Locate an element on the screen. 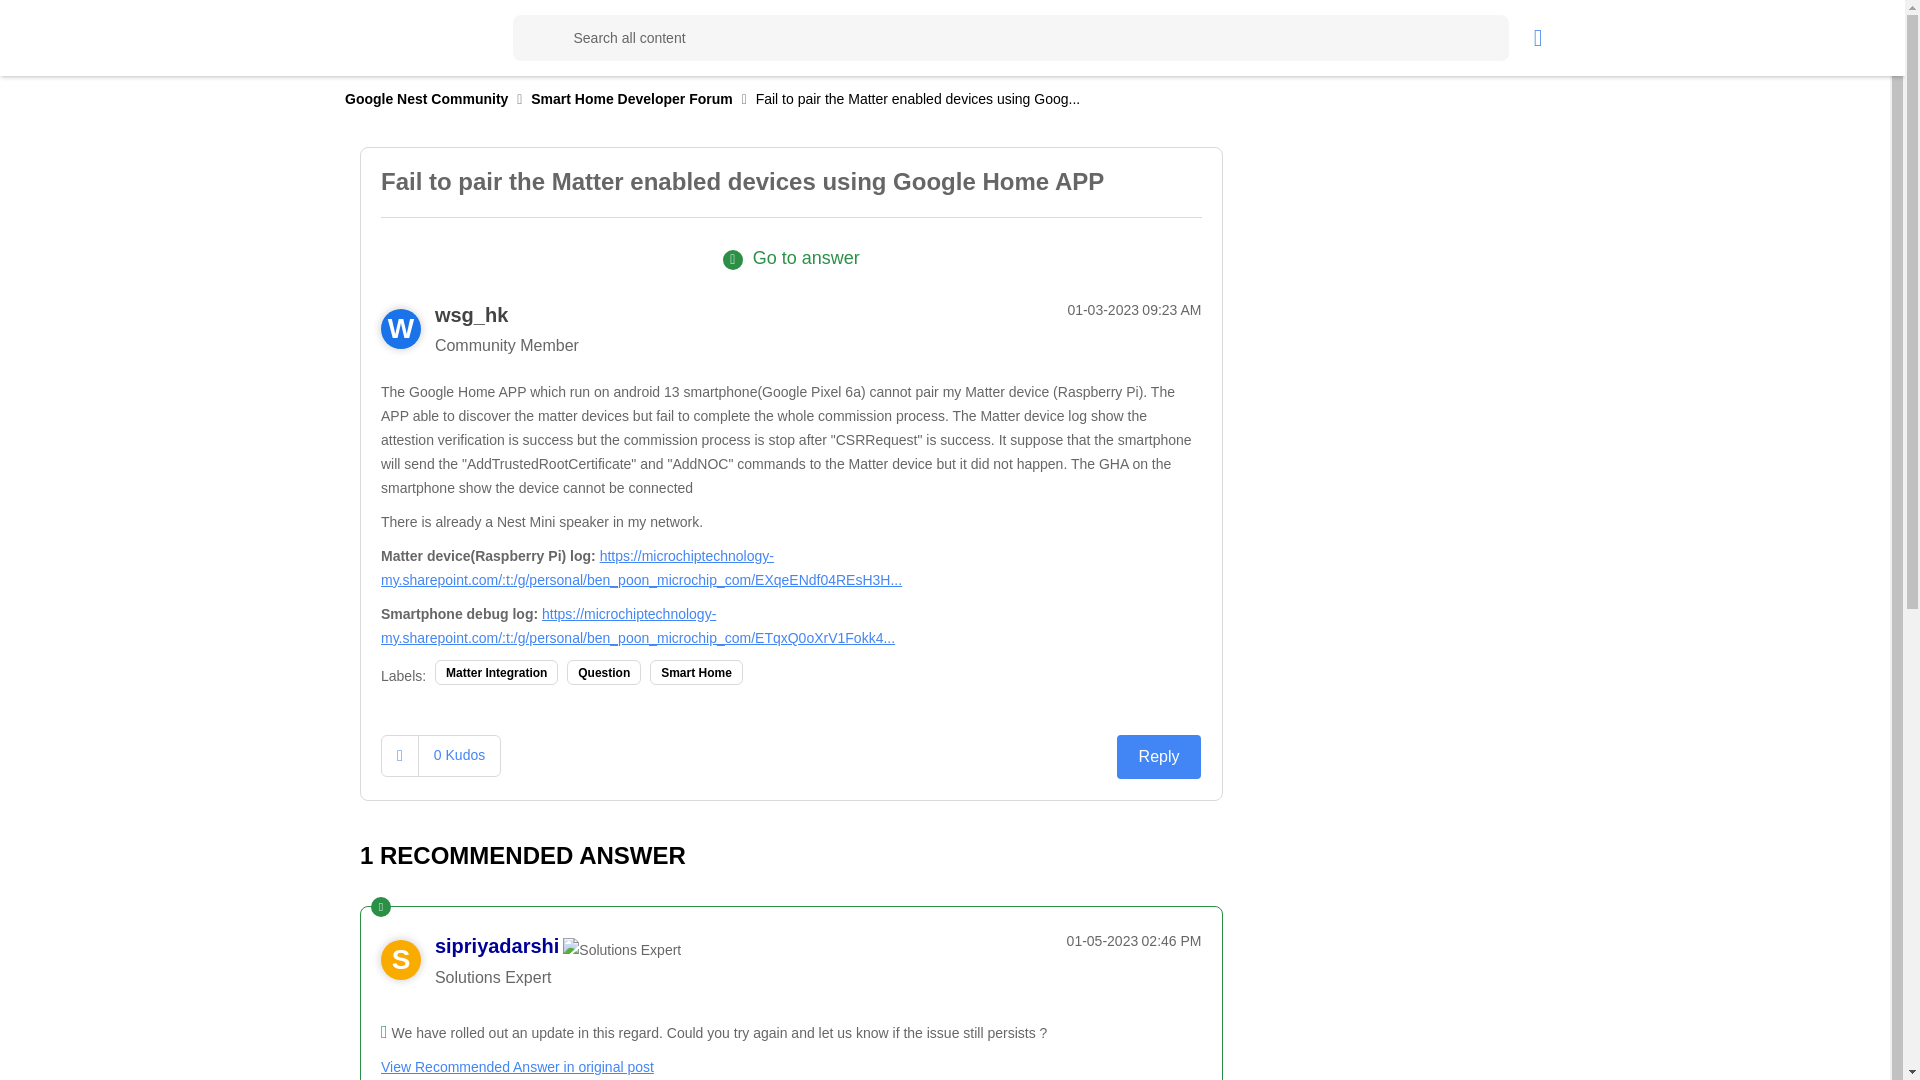 This screenshot has height=1080, width=1920. Search is located at coordinates (535, 38).